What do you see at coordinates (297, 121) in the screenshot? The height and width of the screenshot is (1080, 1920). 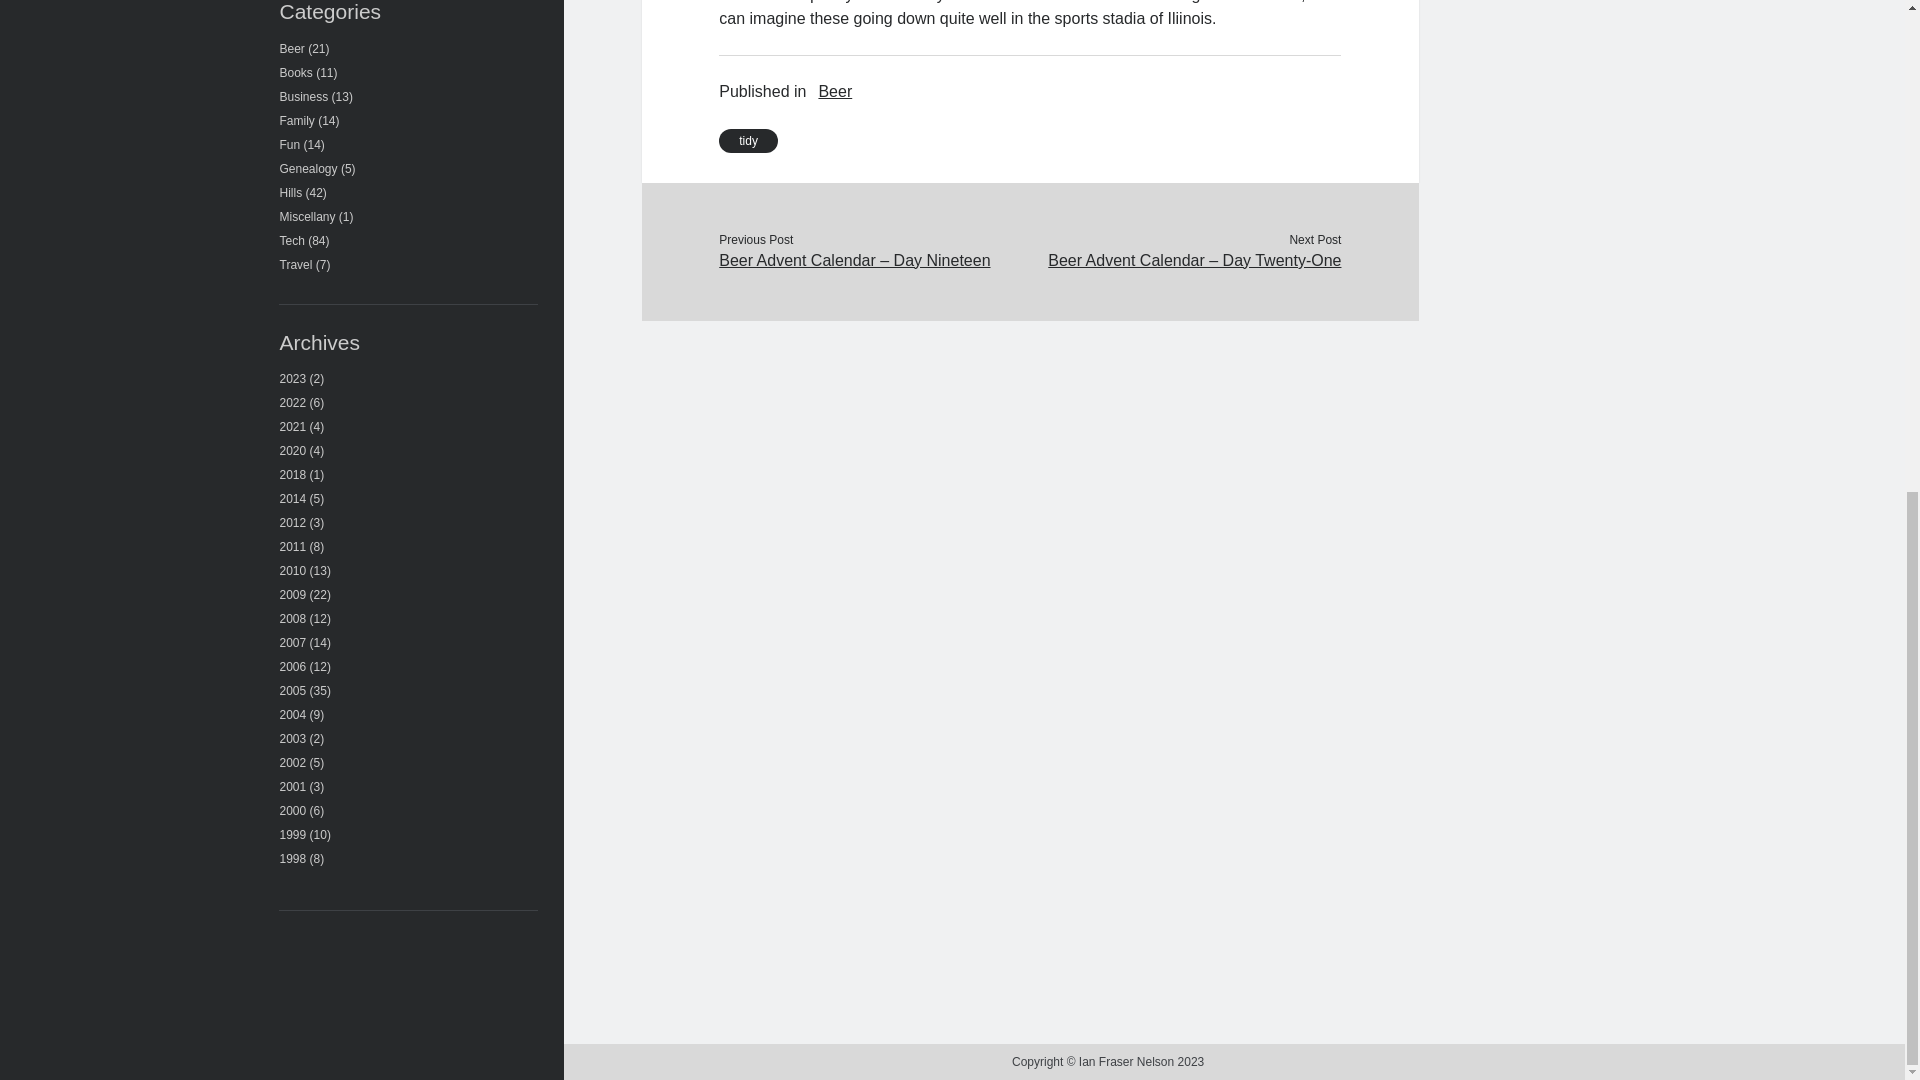 I see `Family` at bounding box center [297, 121].